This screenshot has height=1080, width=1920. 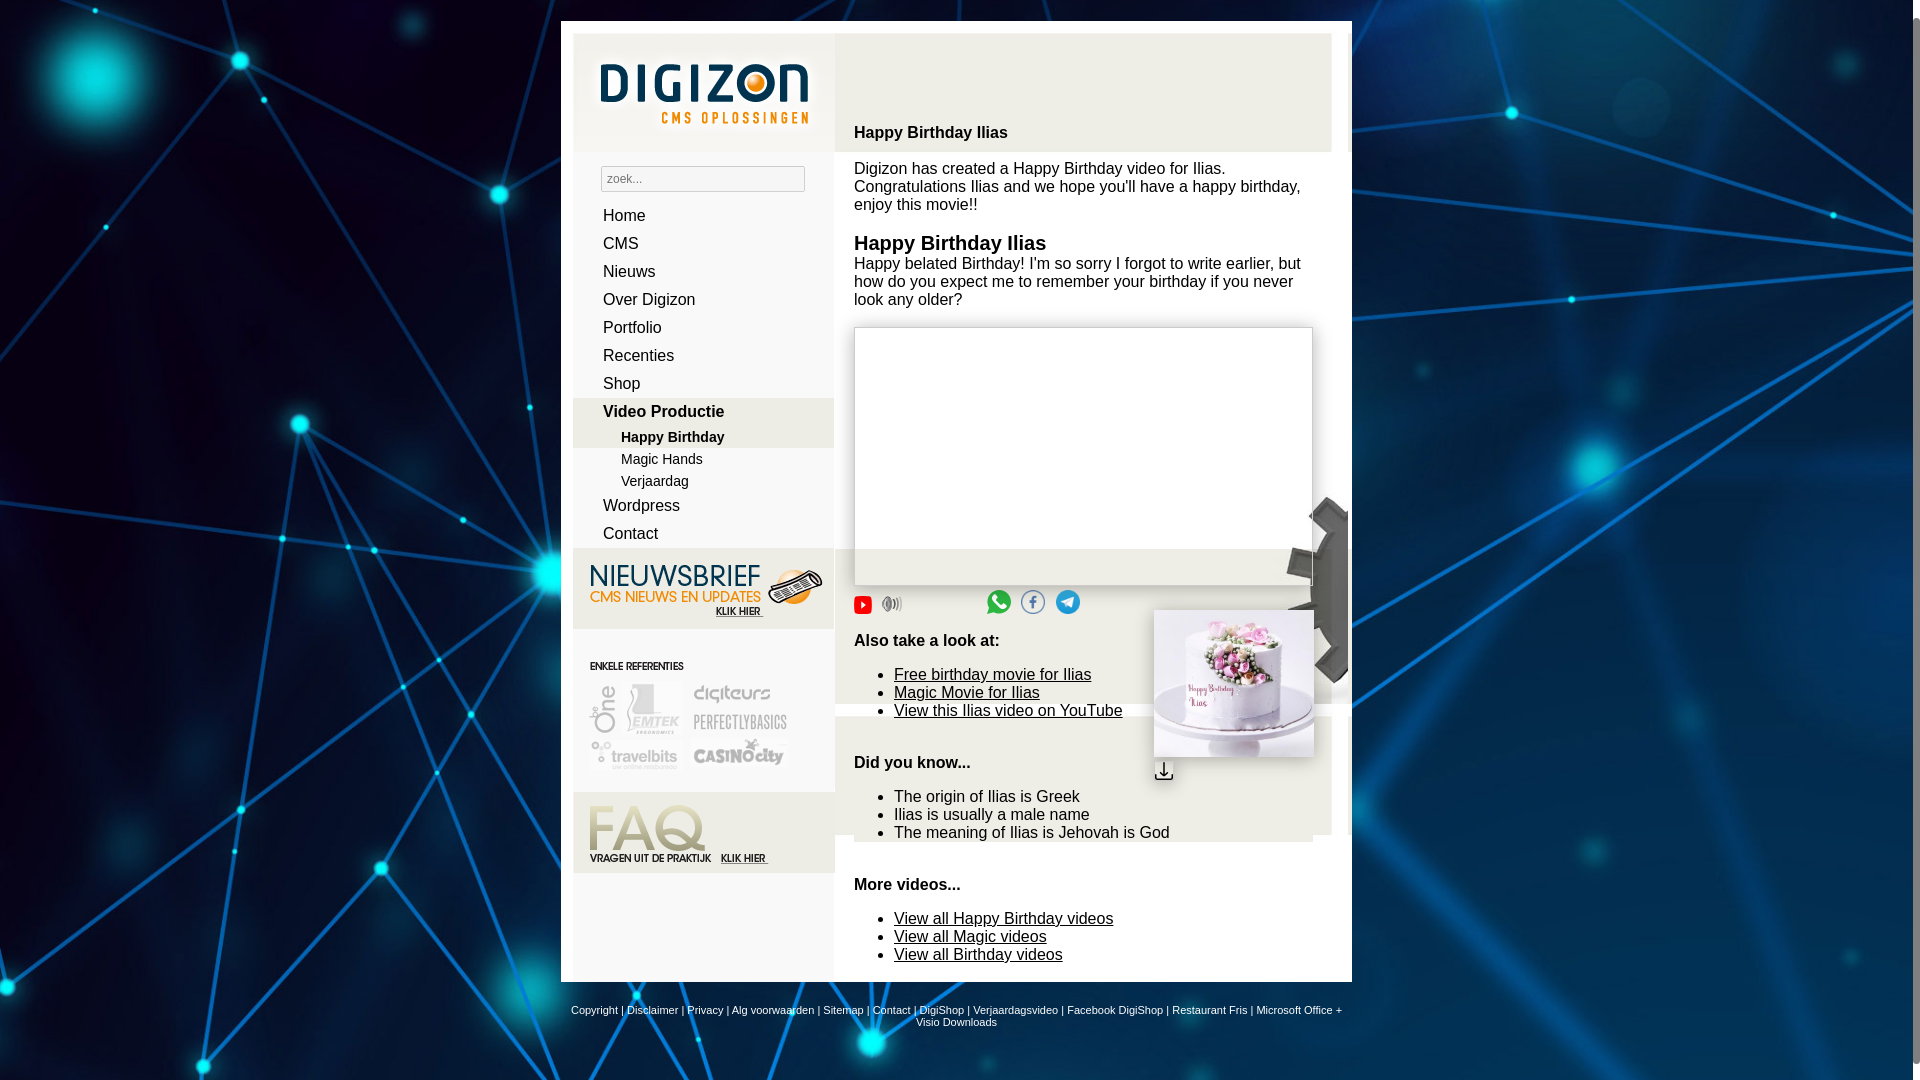 What do you see at coordinates (696, 412) in the screenshot?
I see `Video Productie` at bounding box center [696, 412].